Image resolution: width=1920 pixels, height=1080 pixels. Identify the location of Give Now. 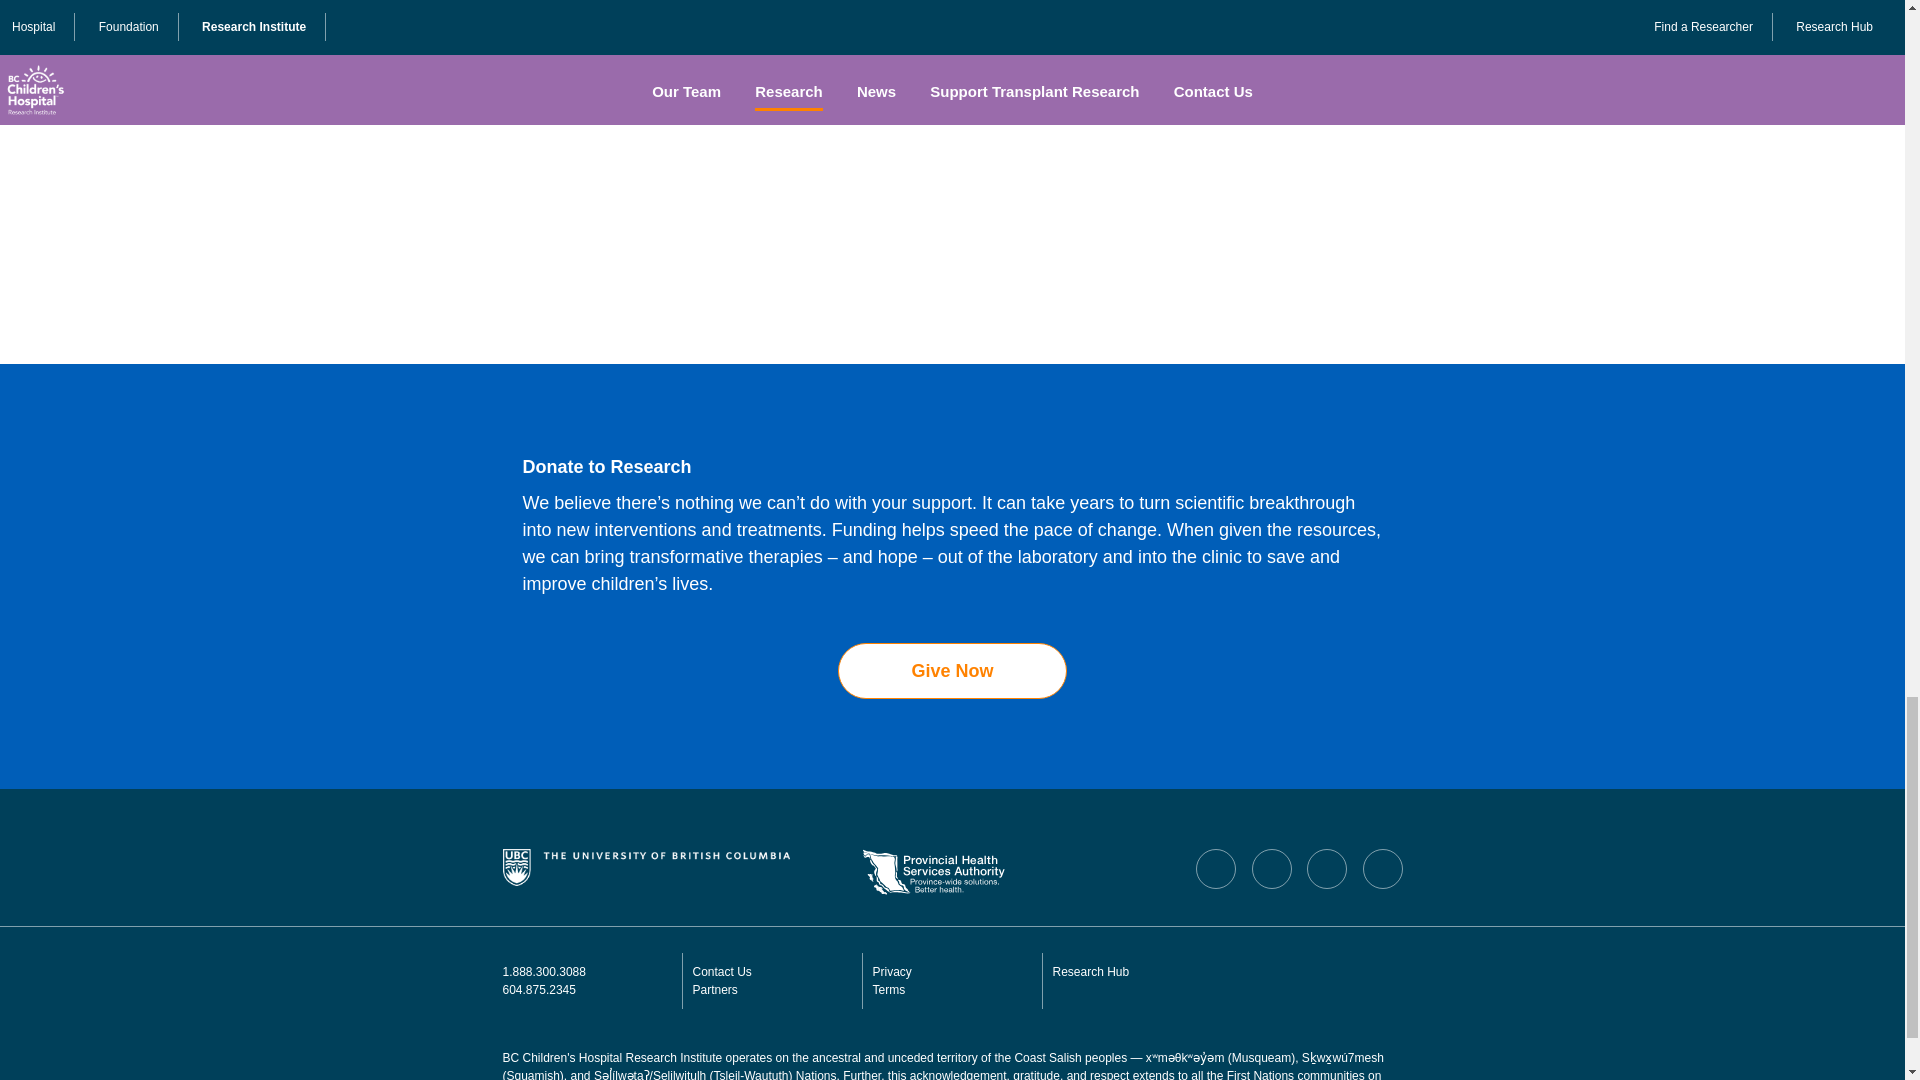
(951, 670).